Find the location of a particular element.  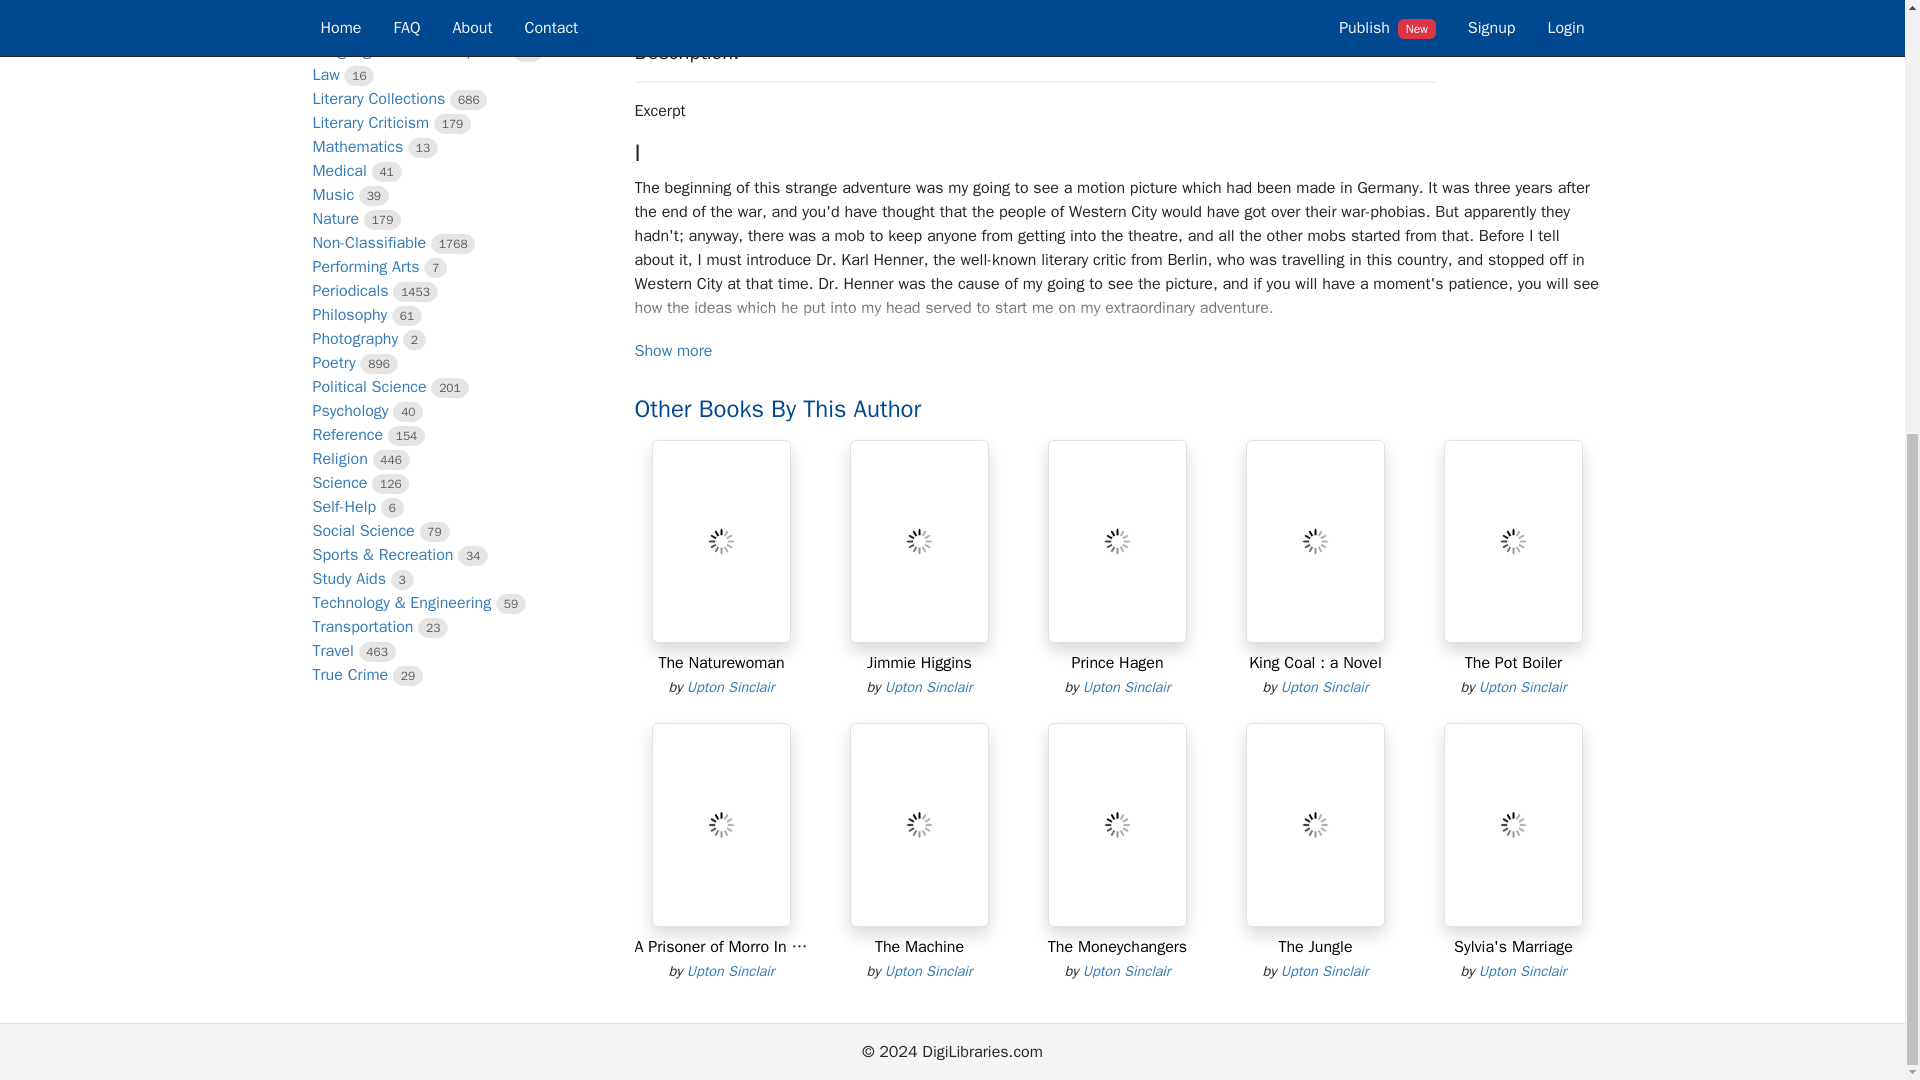

Juvenile Fiction is located at coordinates (364, 6).